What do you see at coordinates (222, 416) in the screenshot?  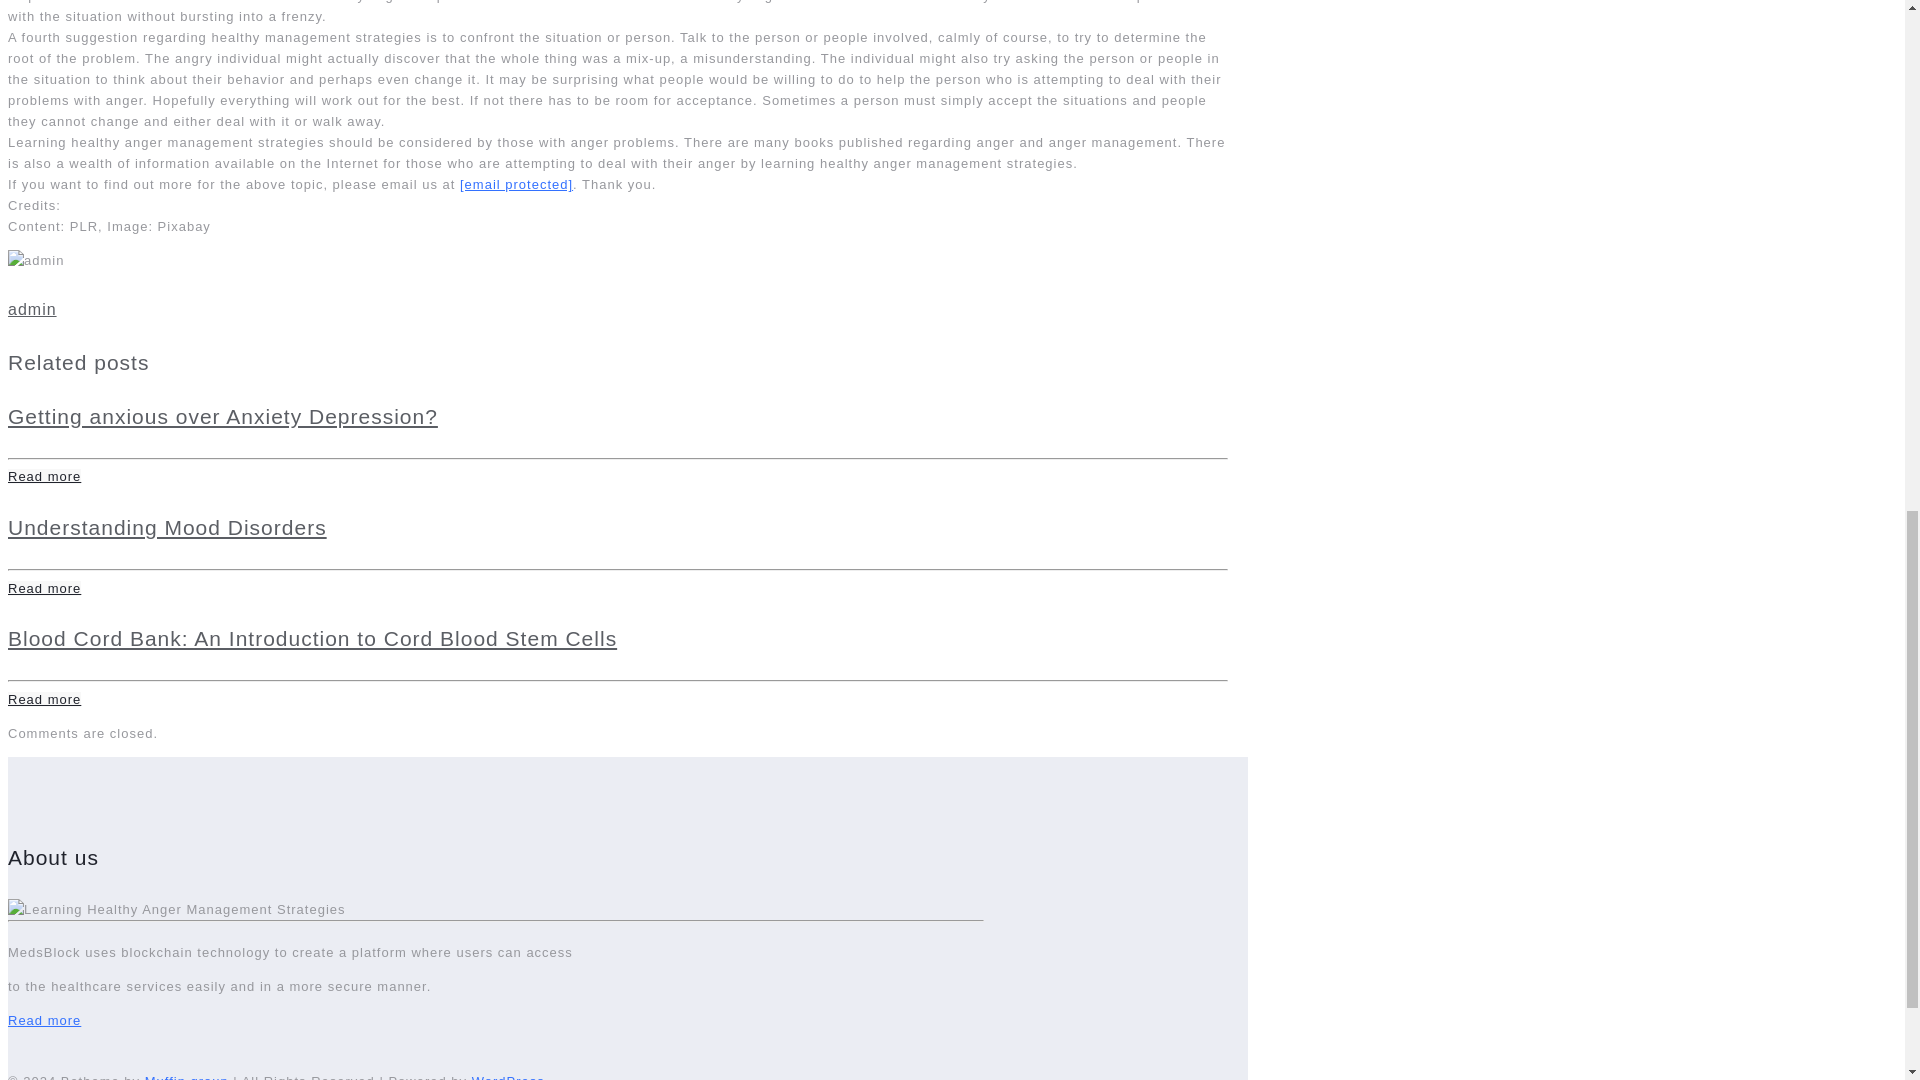 I see `Getting anxious over Anxiety Depression?` at bounding box center [222, 416].